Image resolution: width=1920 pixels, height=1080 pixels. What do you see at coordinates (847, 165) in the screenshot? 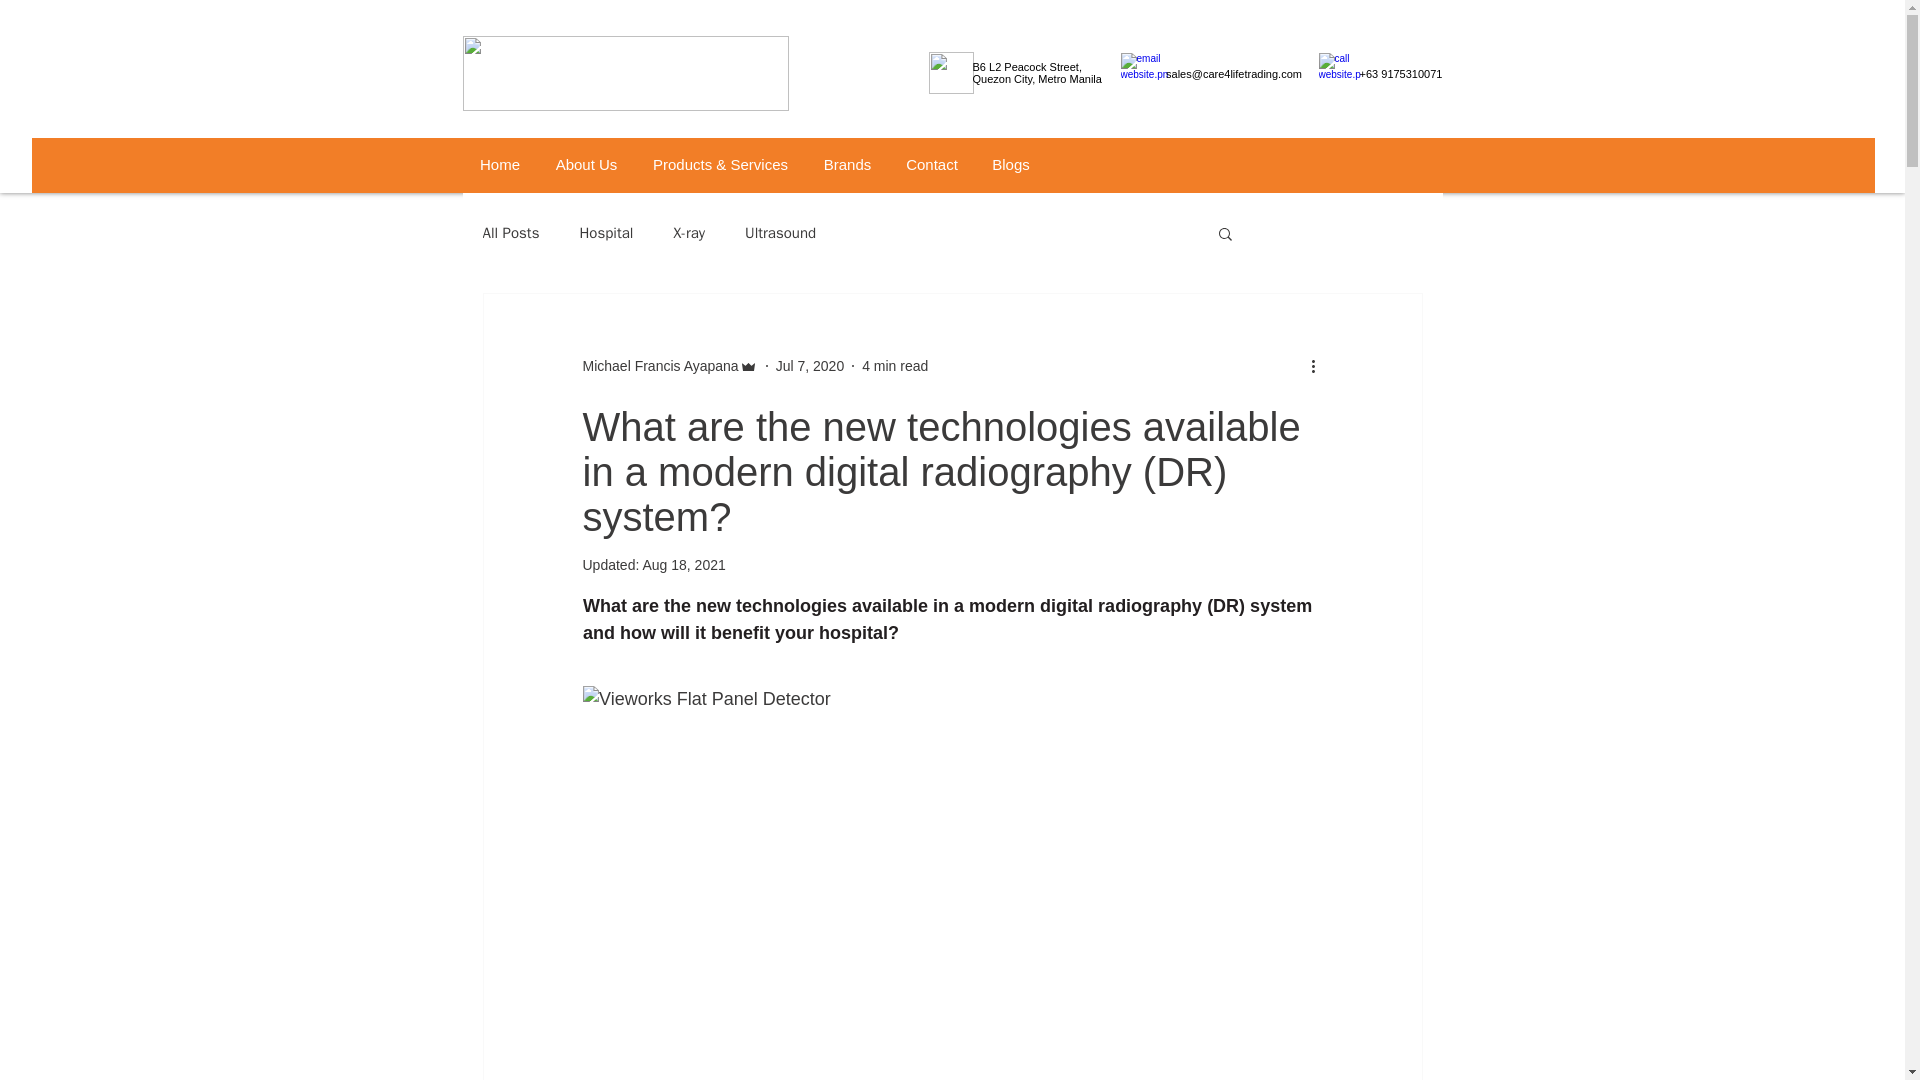
I see `Brands` at bounding box center [847, 165].